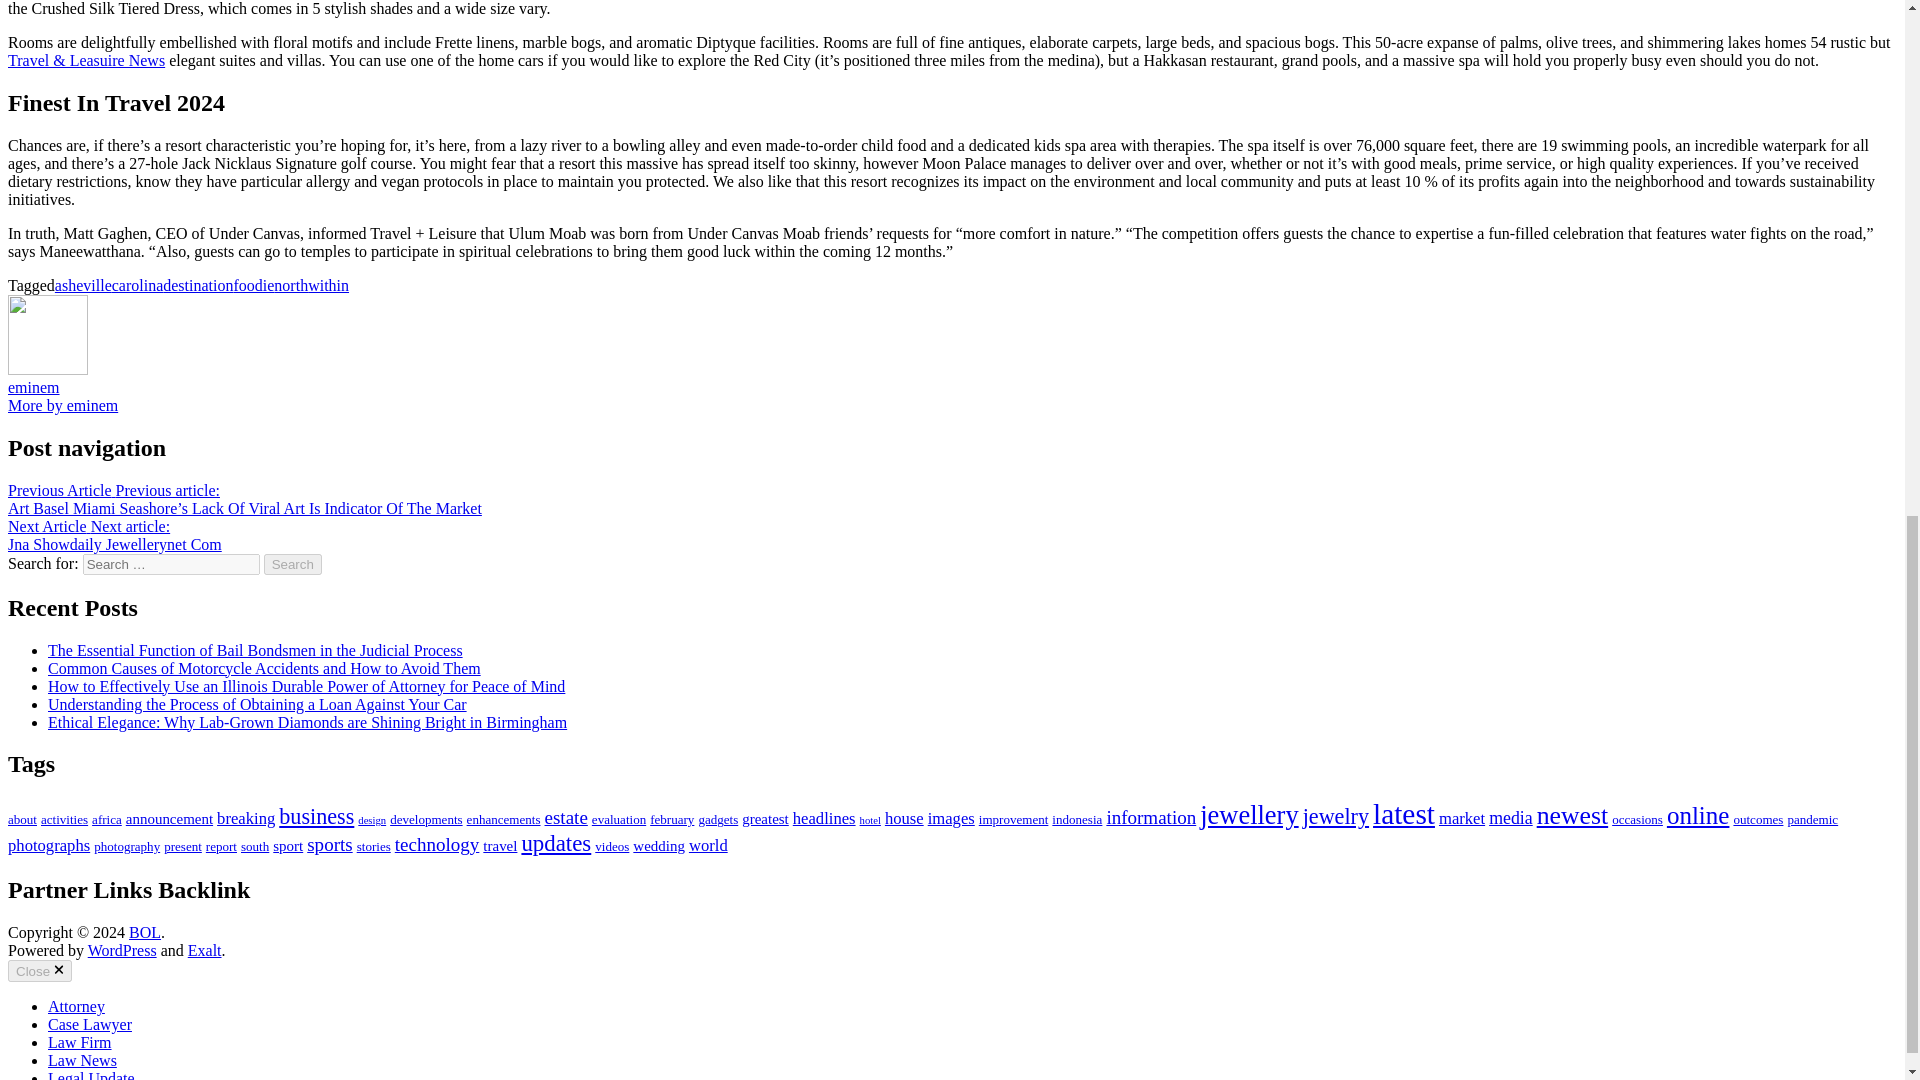 The height and width of the screenshot is (1080, 1920). Describe the element at coordinates (293, 564) in the screenshot. I see `Search` at that location.